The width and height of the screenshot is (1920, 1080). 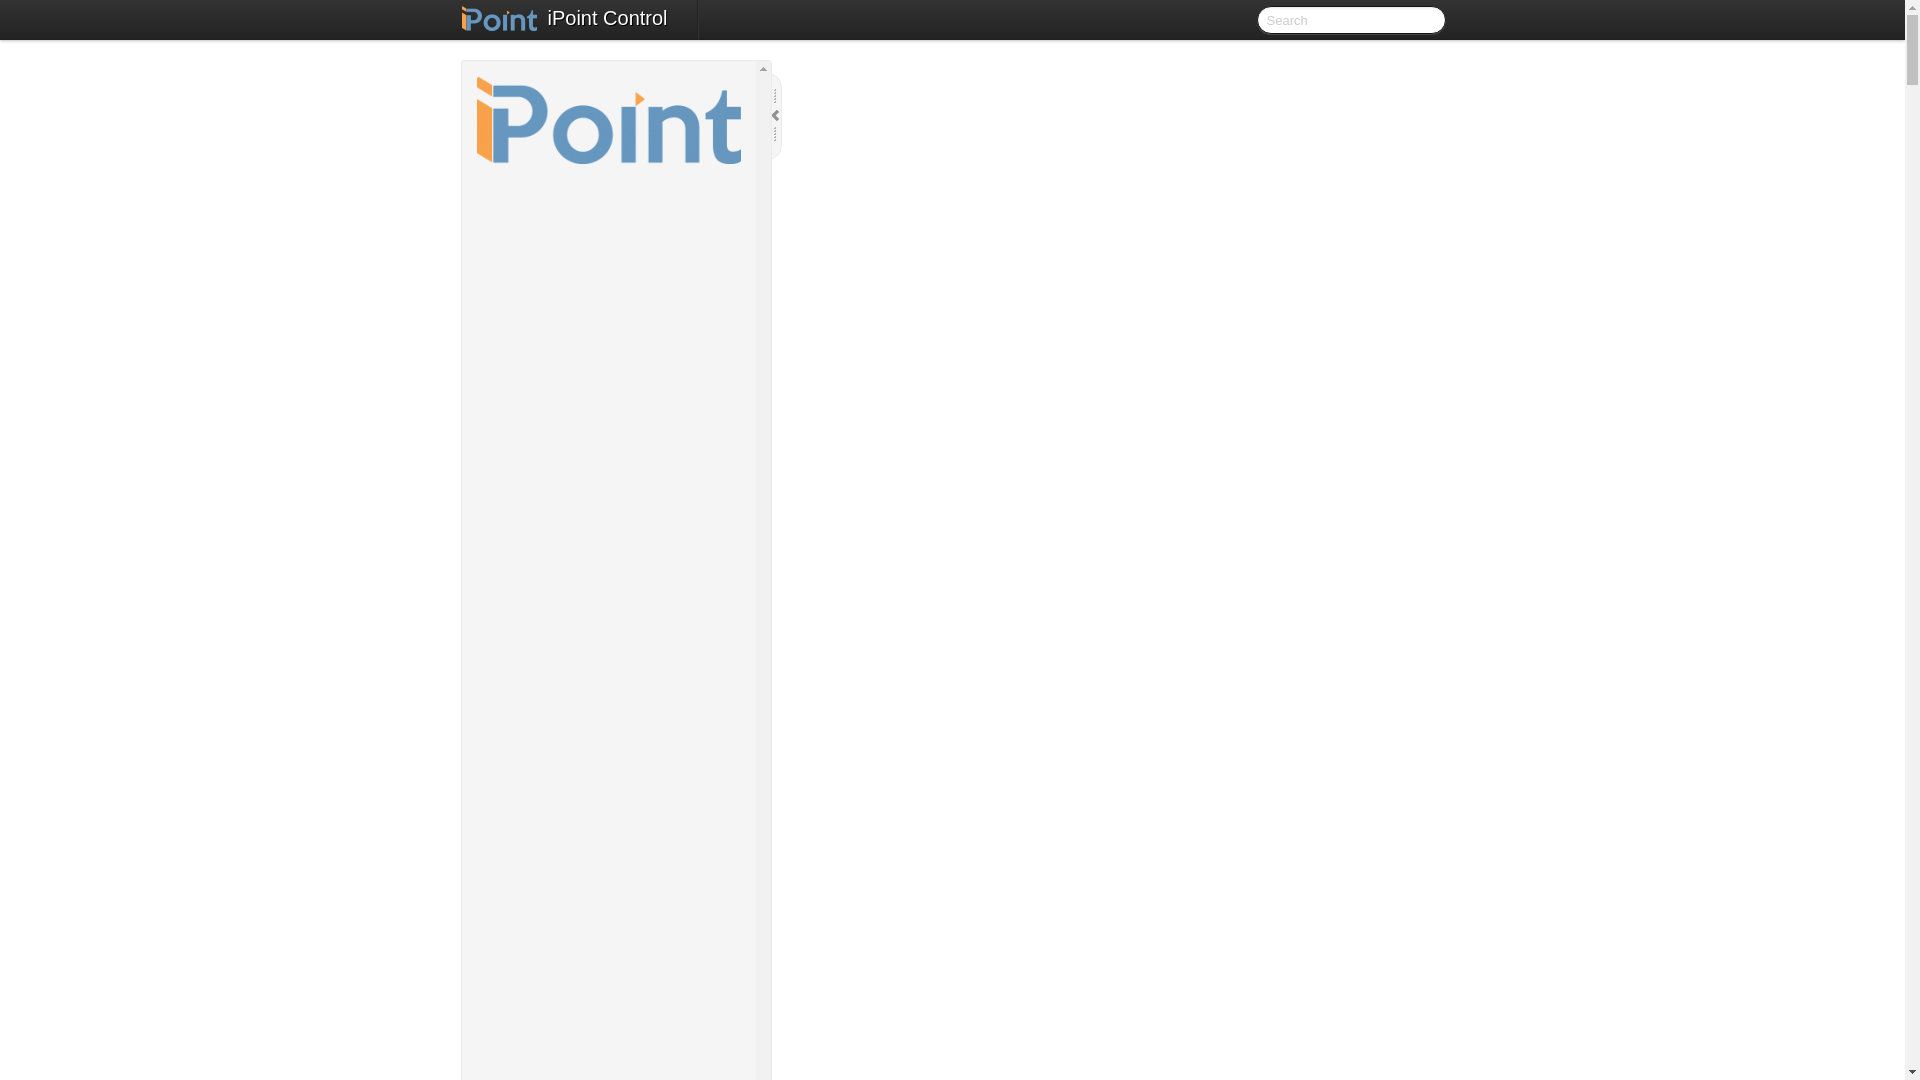 I want to click on Setup QuickBooks, so click(x=637, y=480).